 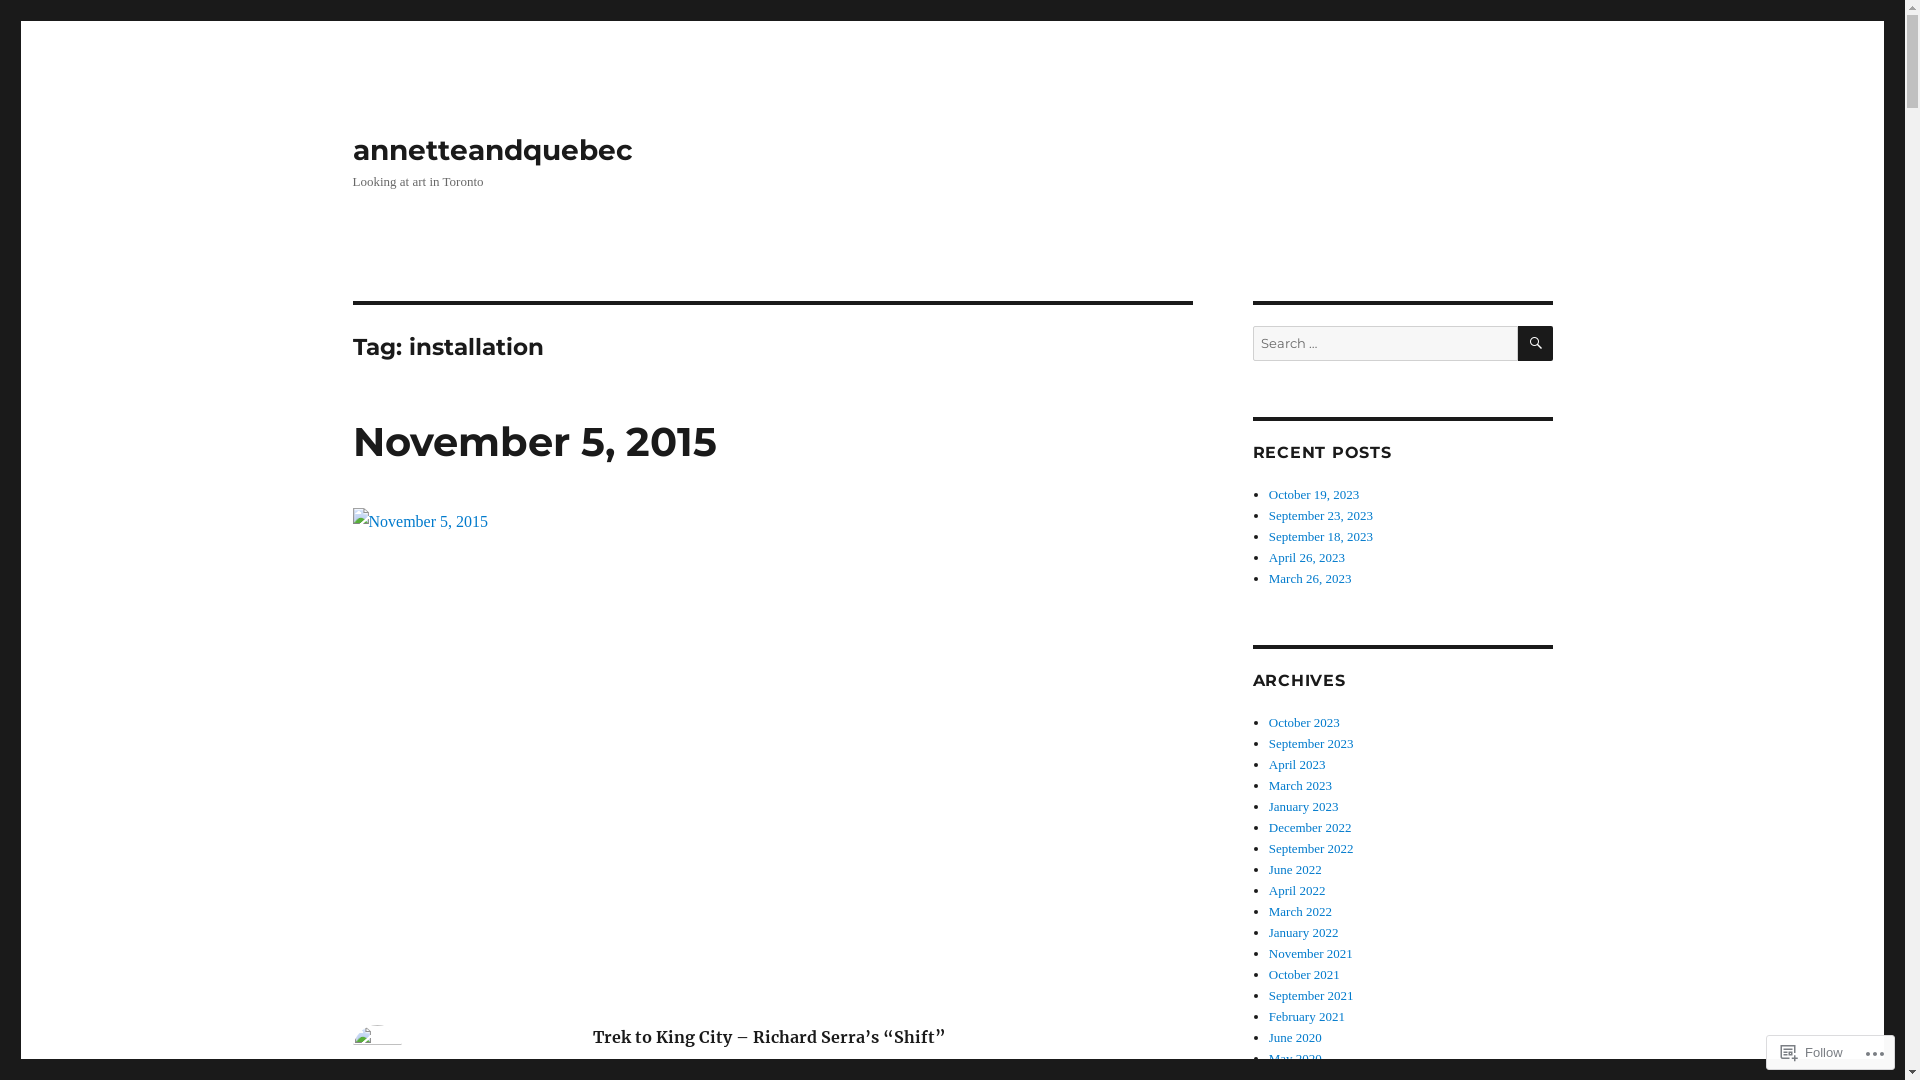 What do you see at coordinates (492, 150) in the screenshot?
I see `annetteandquebec` at bounding box center [492, 150].